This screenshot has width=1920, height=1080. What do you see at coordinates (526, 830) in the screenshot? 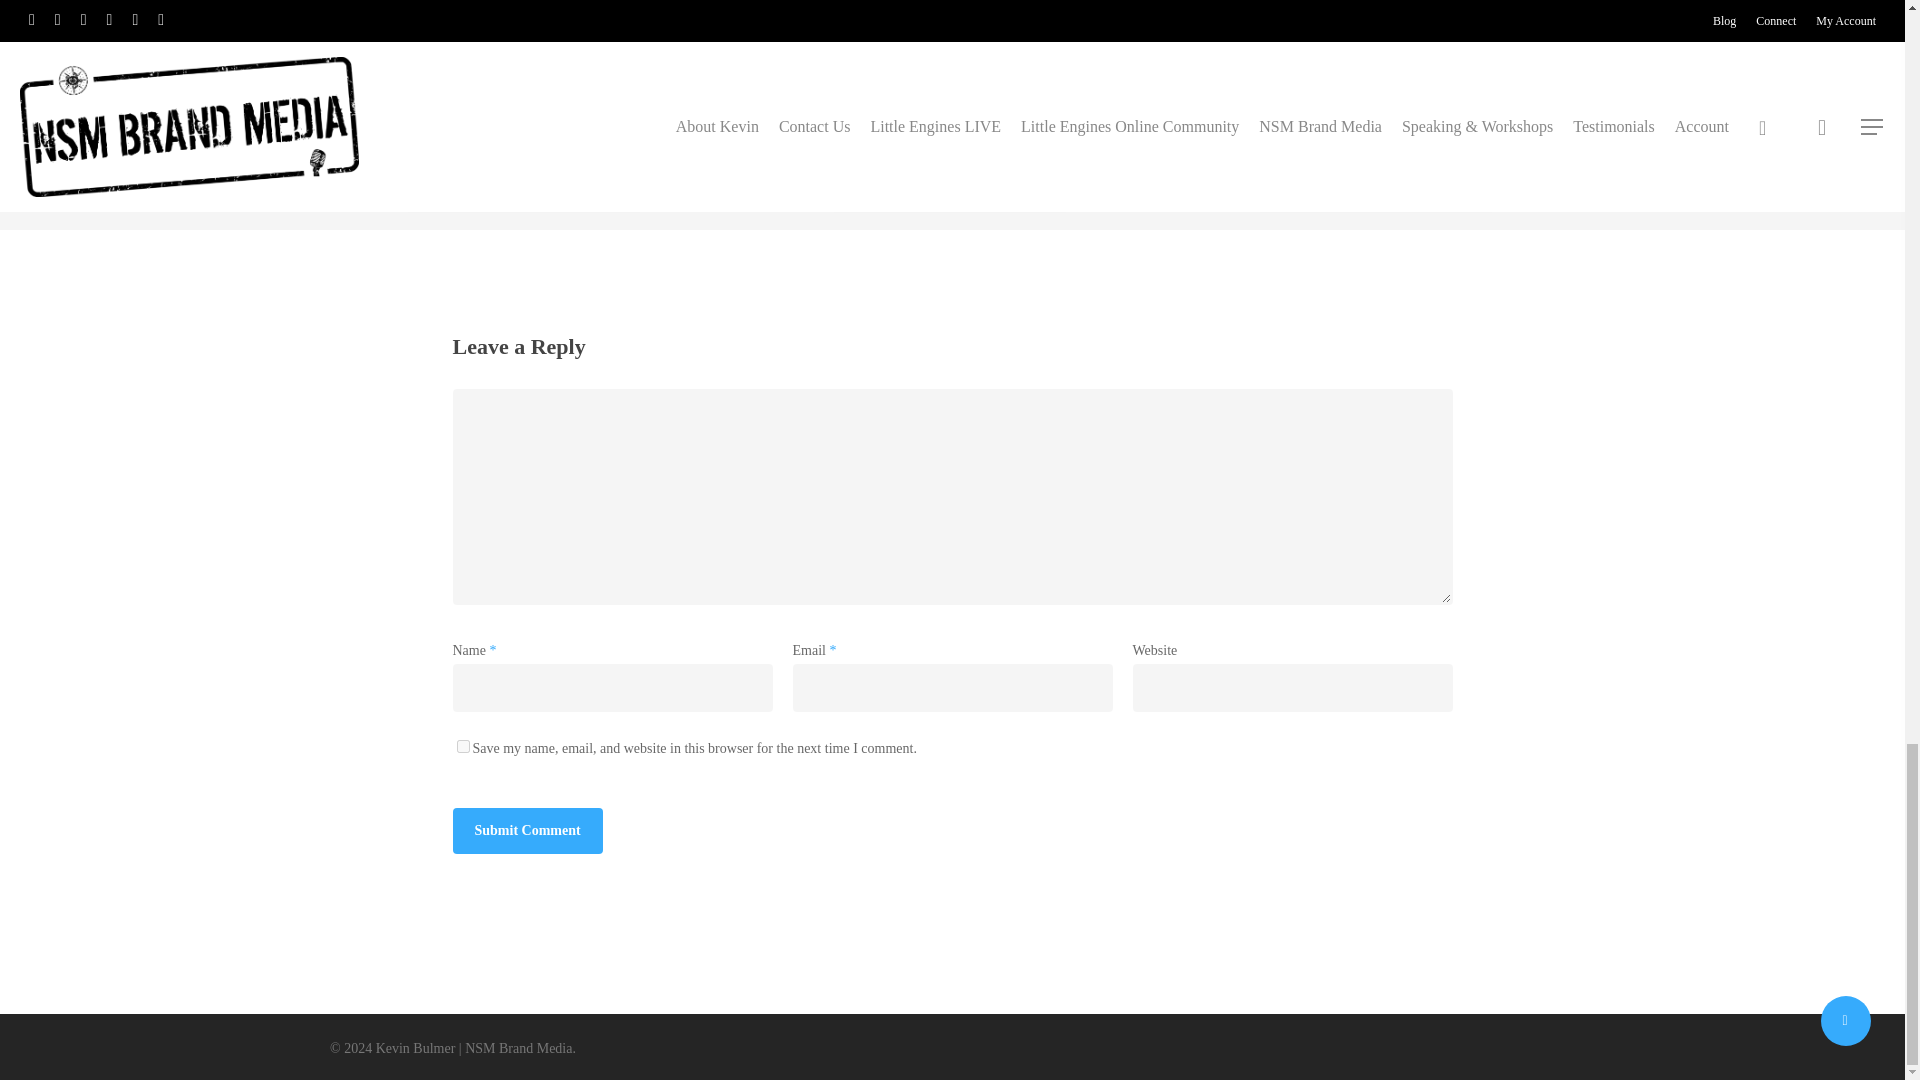
I see `Submit Comment` at bounding box center [526, 830].